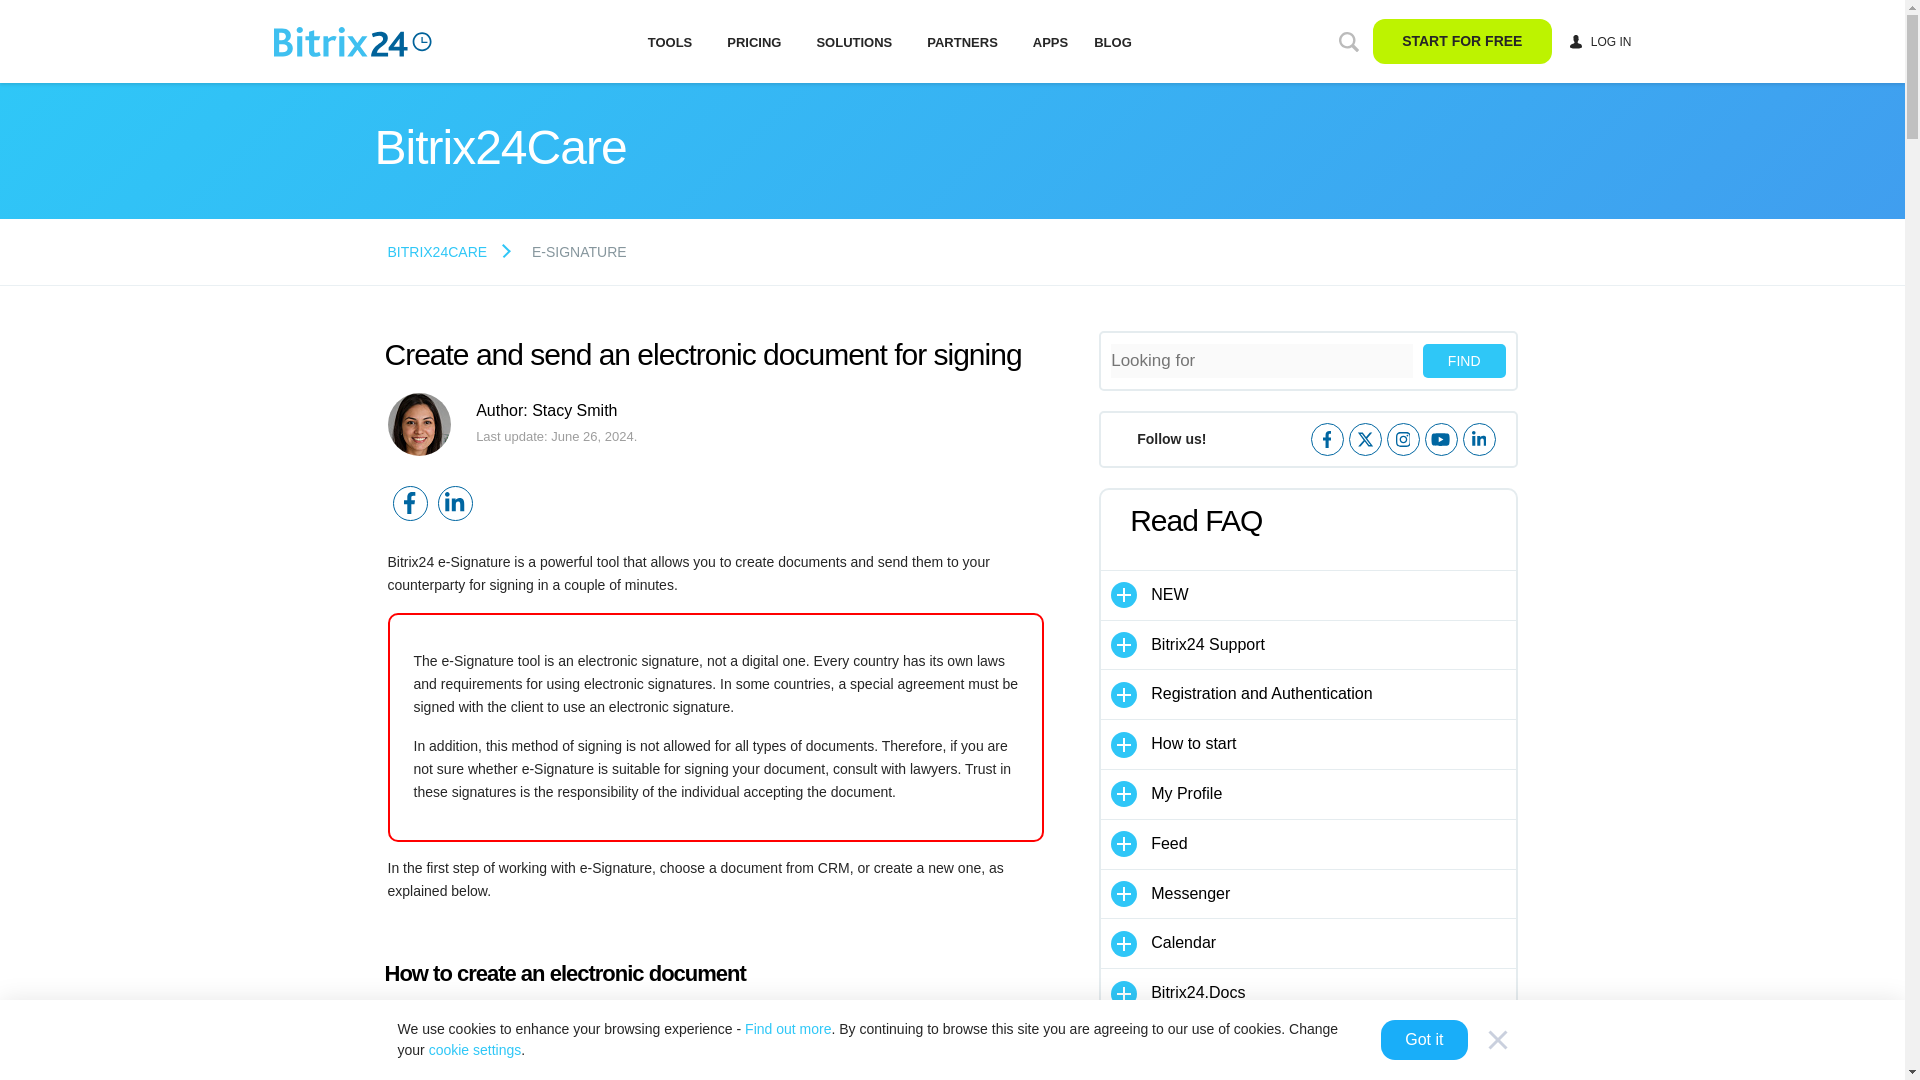 This screenshot has width=1920, height=1080. What do you see at coordinates (1464, 361) in the screenshot?
I see `Find` at bounding box center [1464, 361].